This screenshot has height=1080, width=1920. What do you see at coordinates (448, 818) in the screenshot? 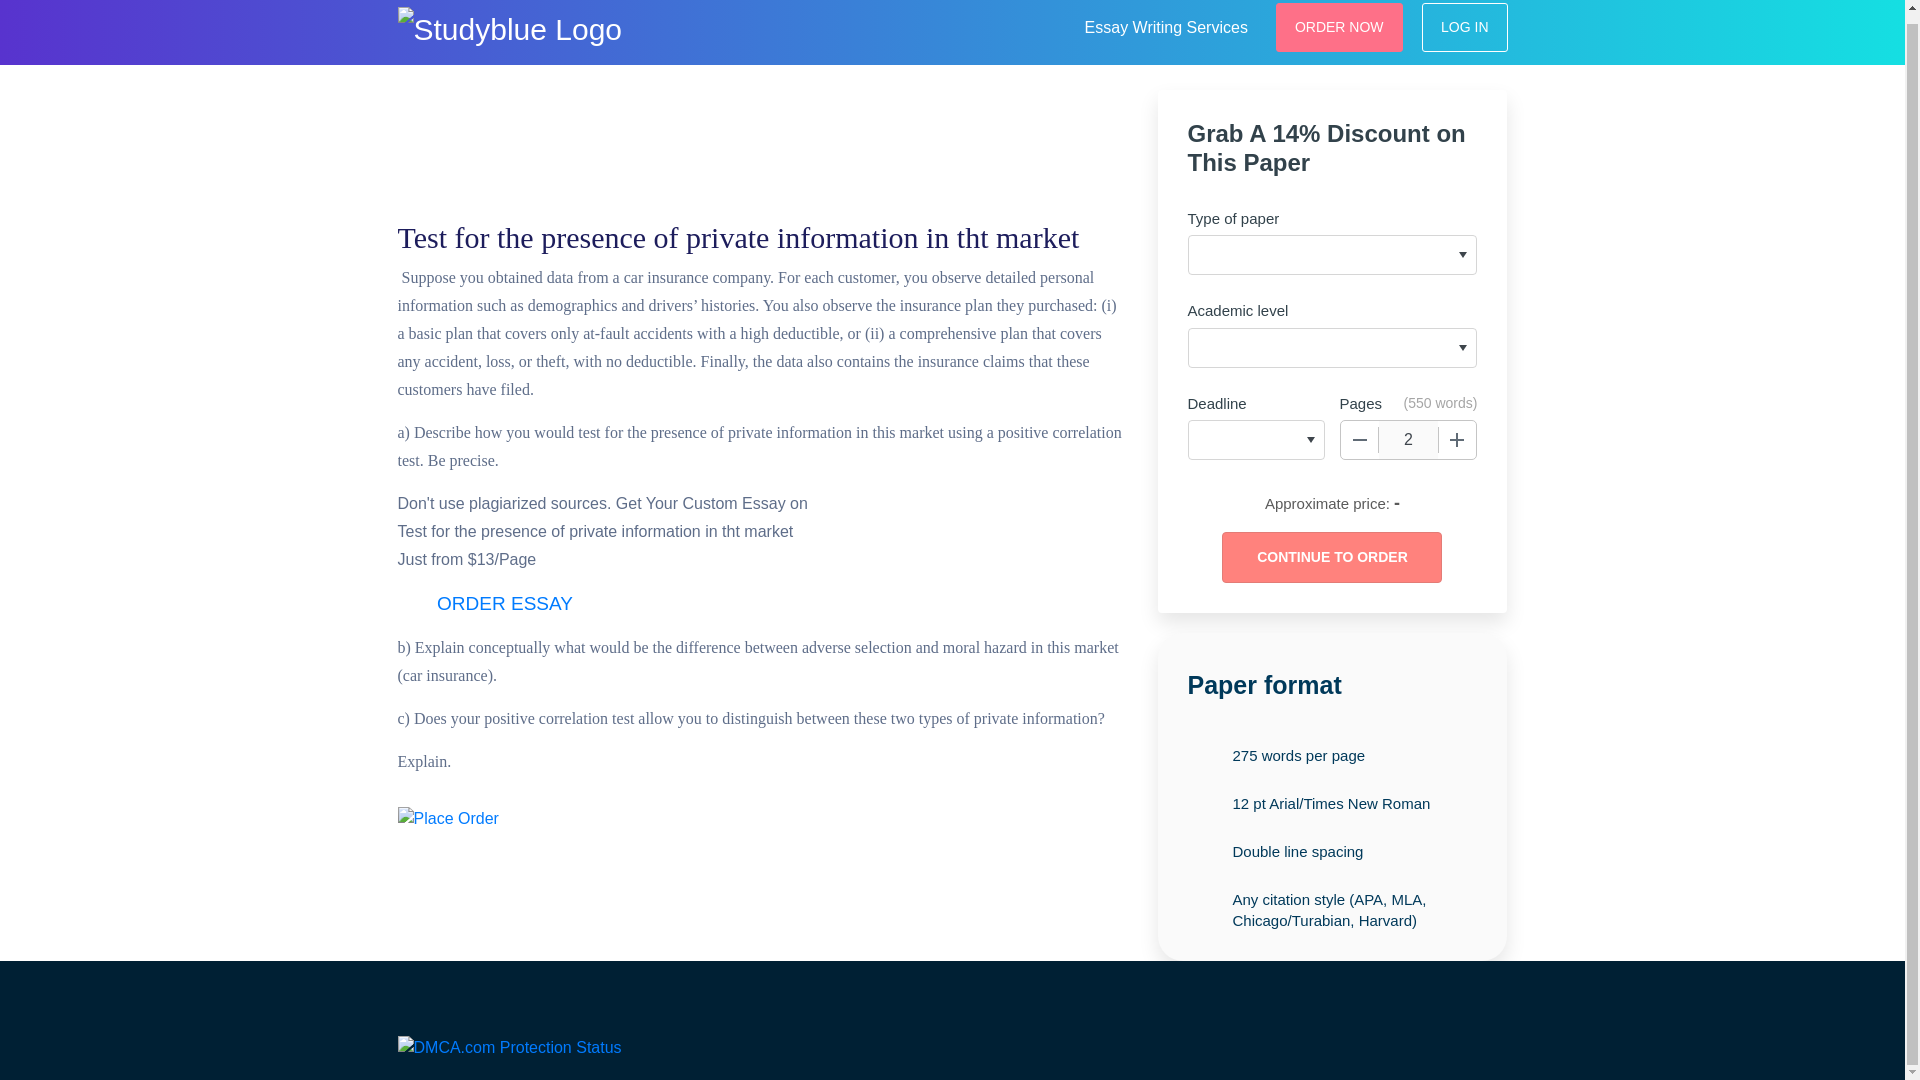
I see `Place Order` at bounding box center [448, 818].